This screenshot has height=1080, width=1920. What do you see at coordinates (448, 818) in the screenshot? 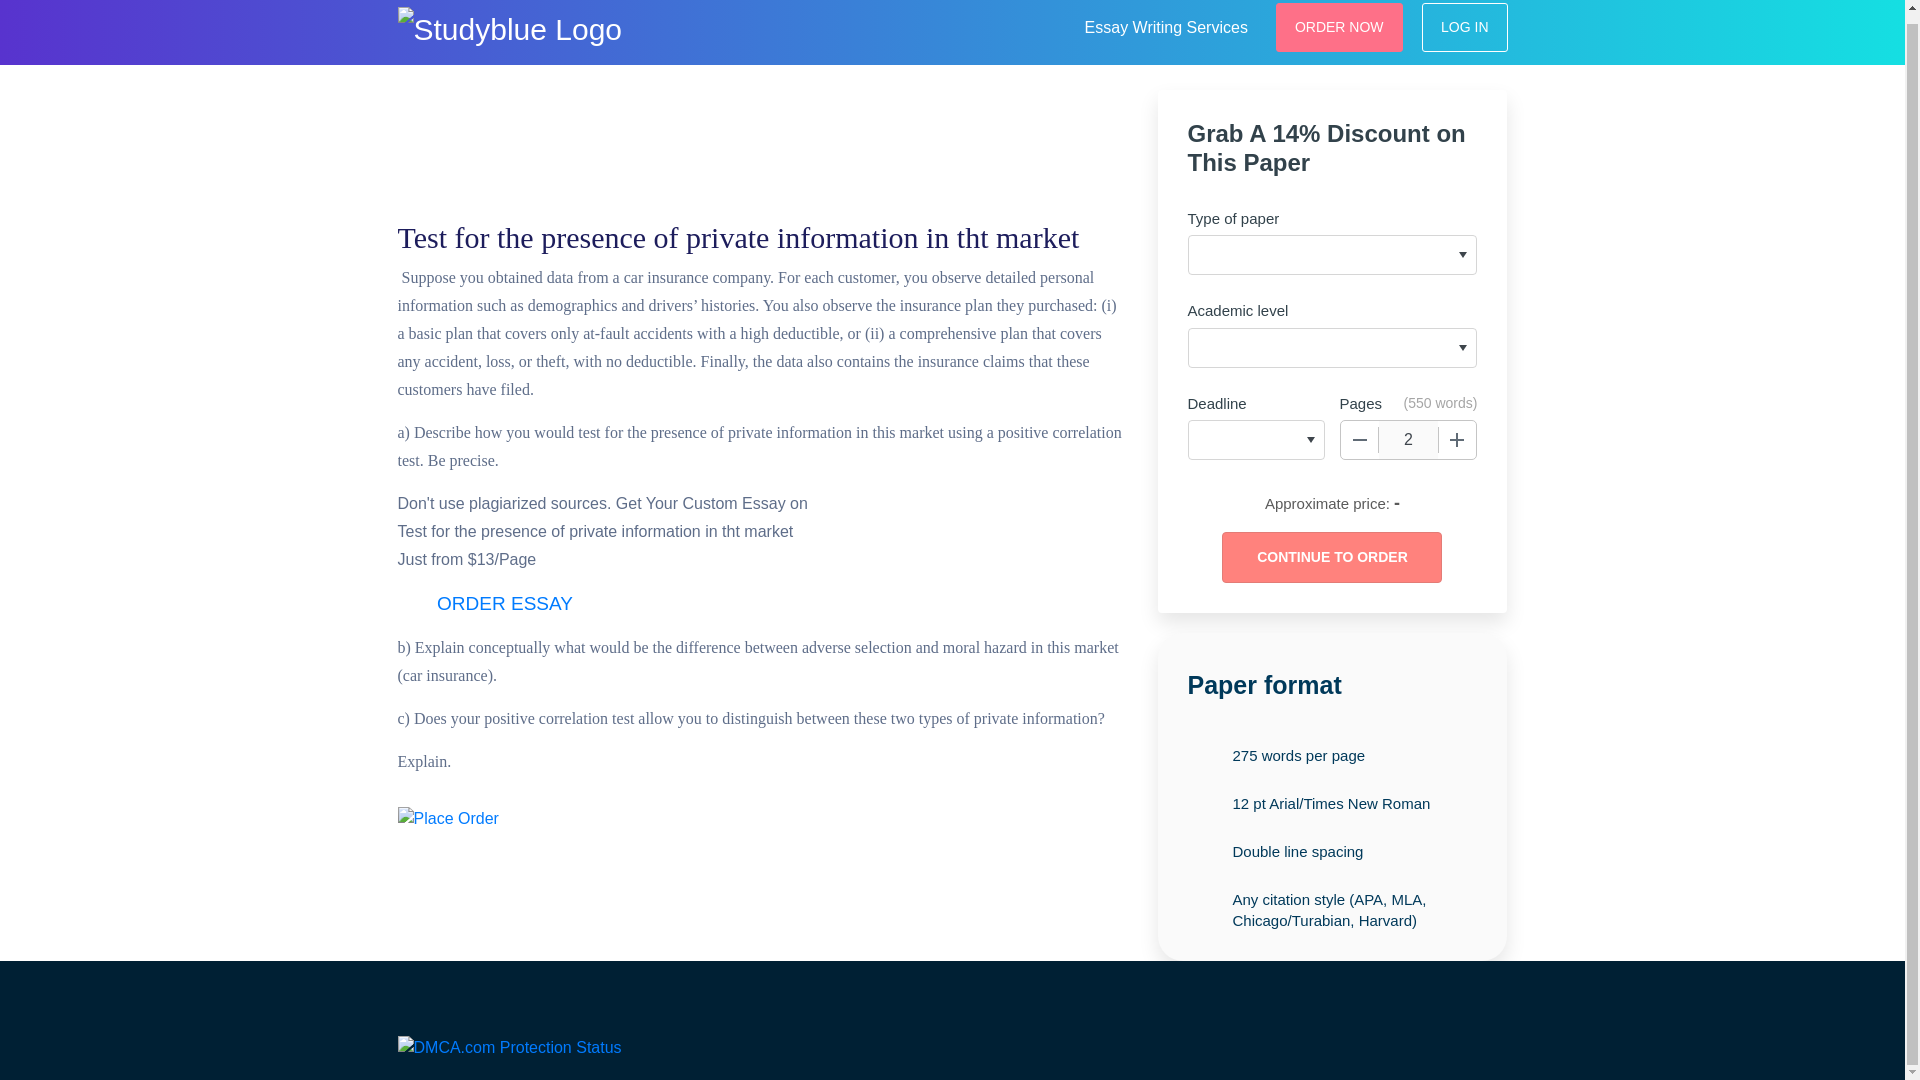
I see `Place Order` at bounding box center [448, 818].